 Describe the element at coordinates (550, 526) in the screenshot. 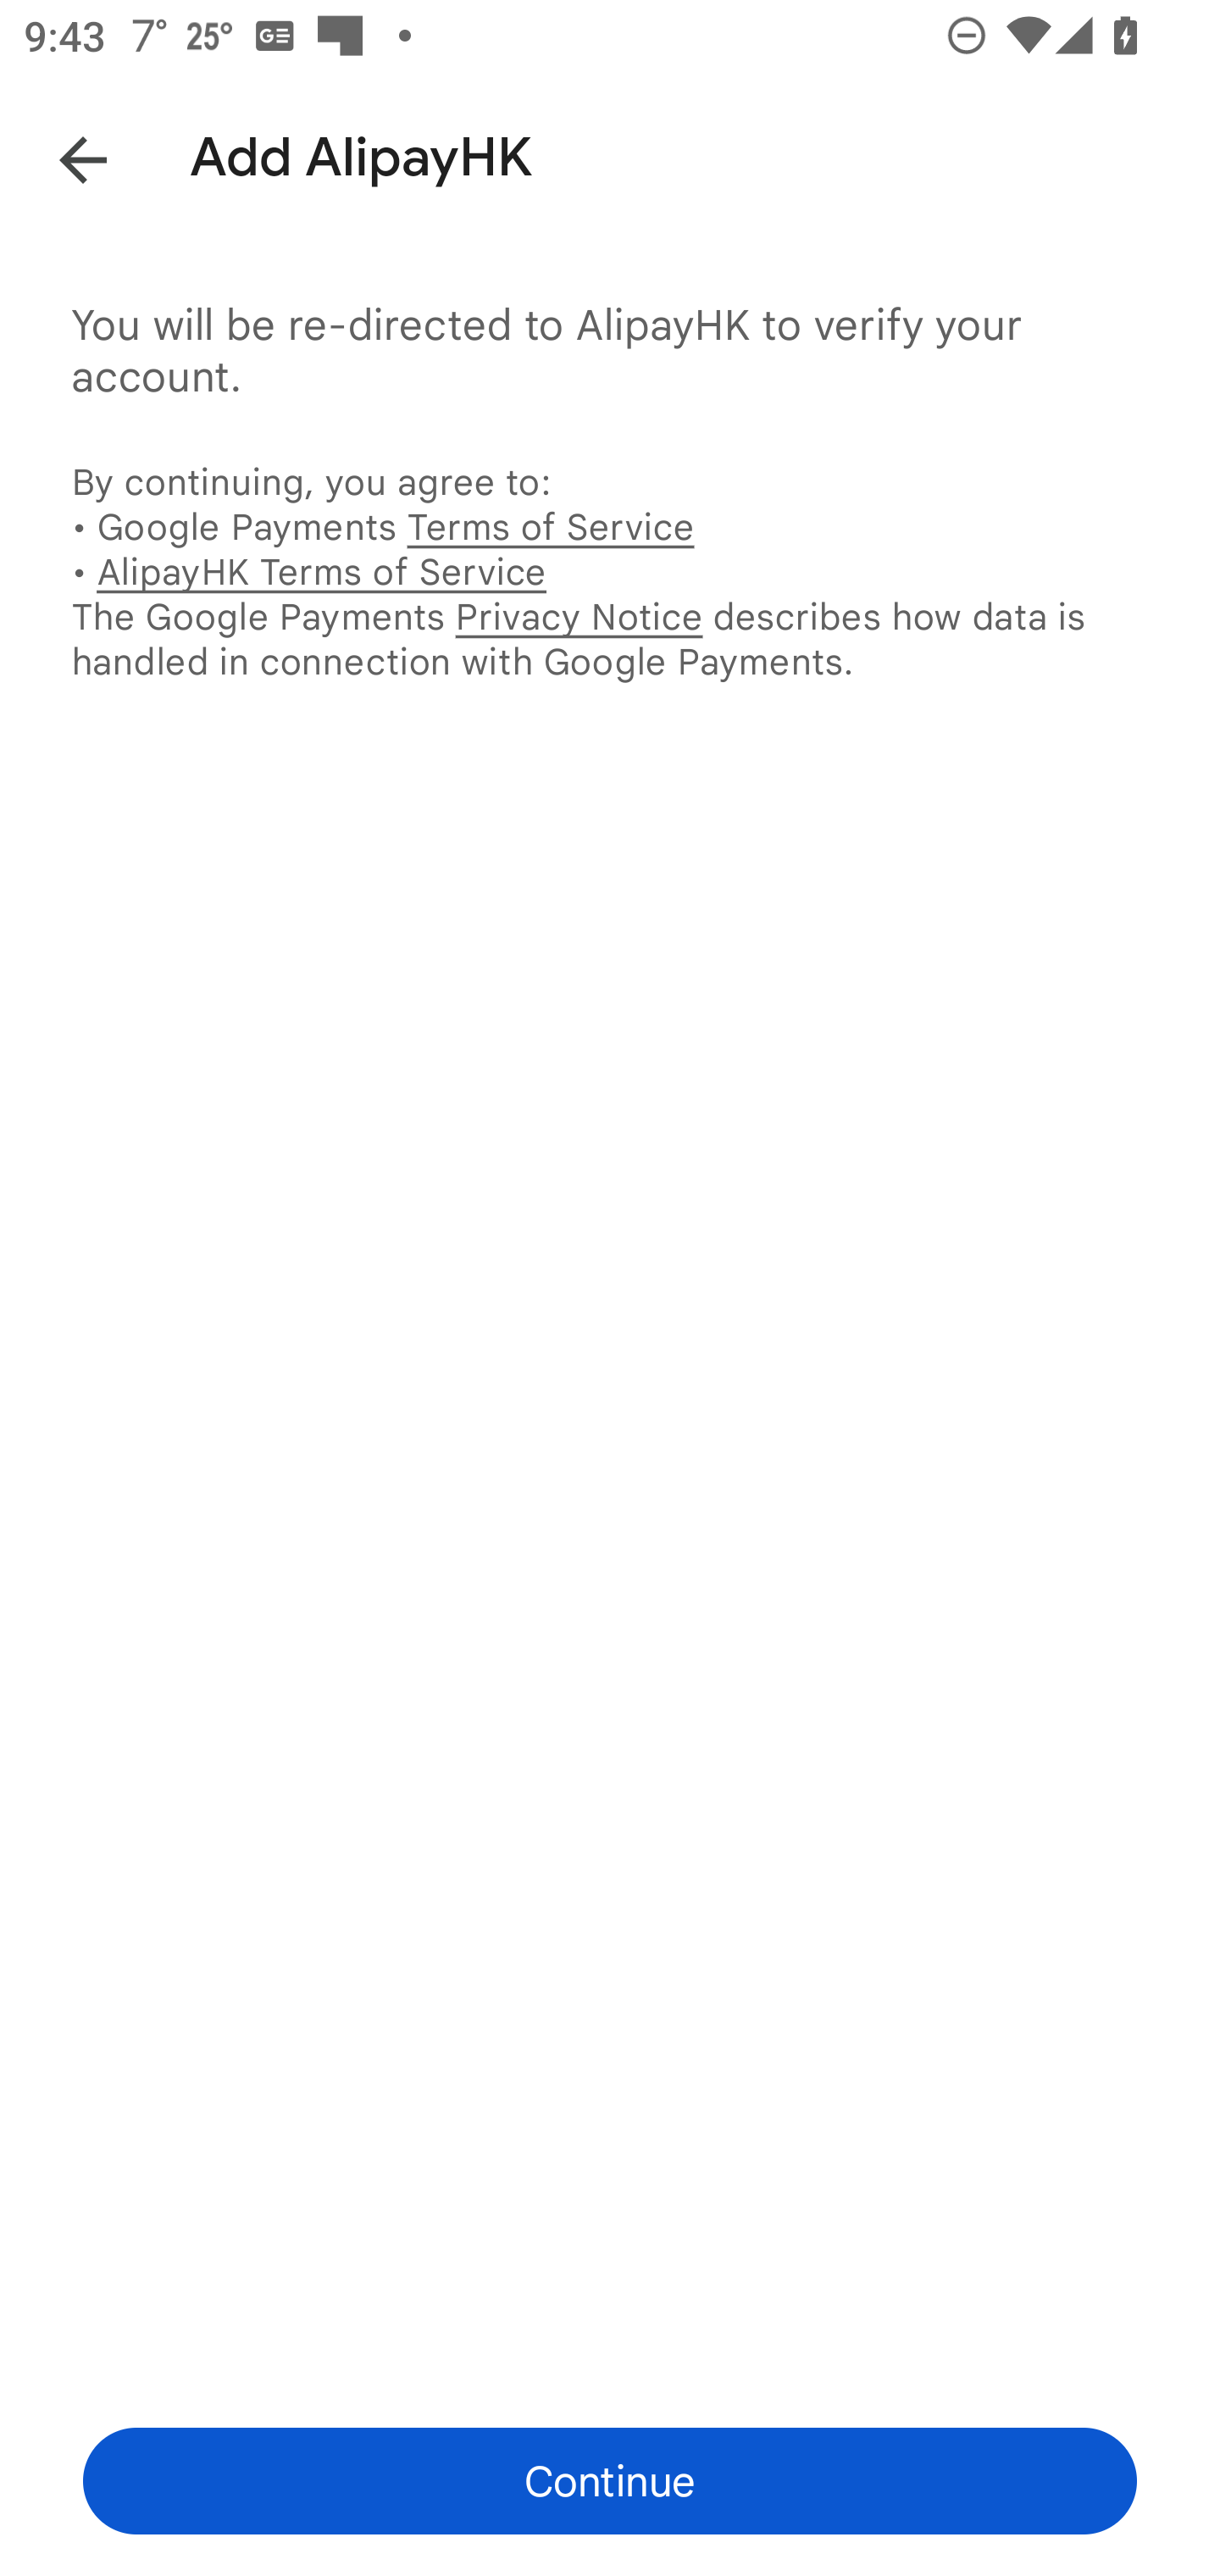

I see `Terms of Service` at that location.